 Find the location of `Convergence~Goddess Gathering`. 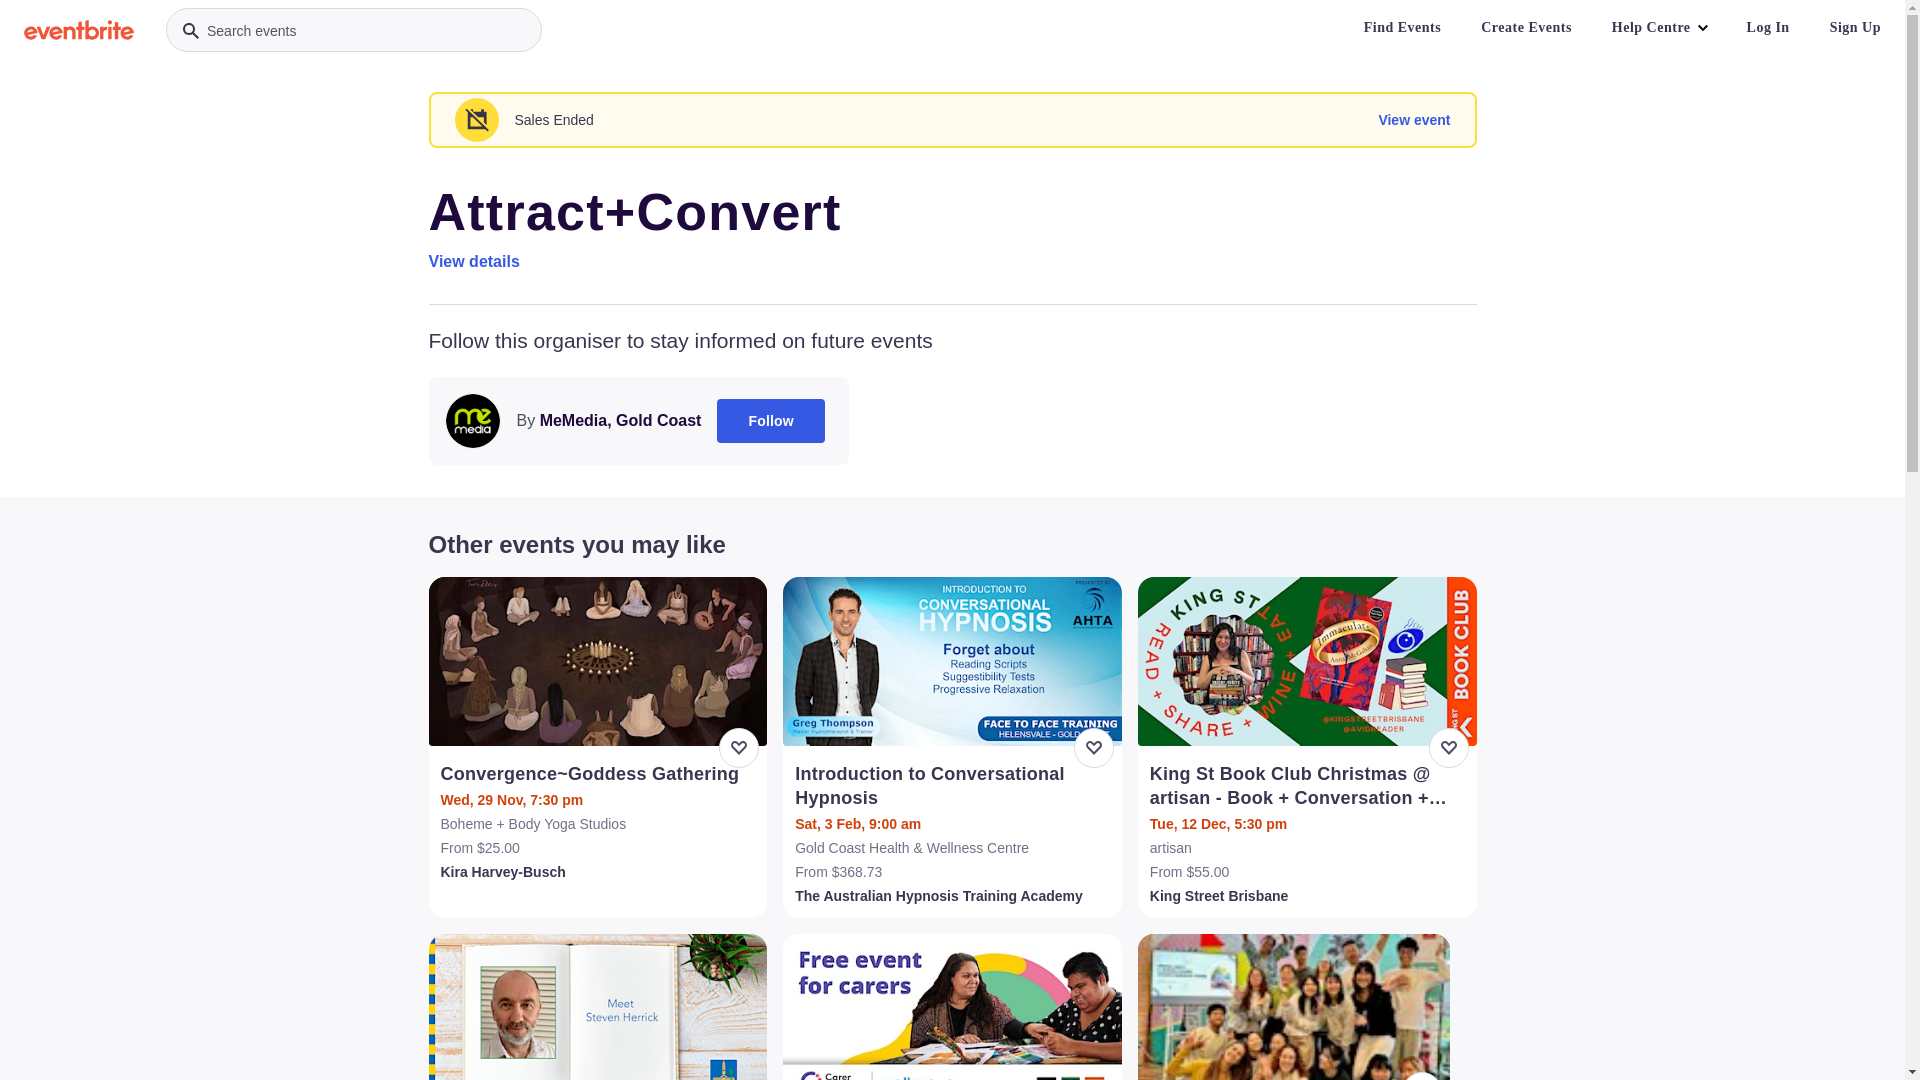

Convergence~Goddess Gathering is located at coordinates (600, 774).